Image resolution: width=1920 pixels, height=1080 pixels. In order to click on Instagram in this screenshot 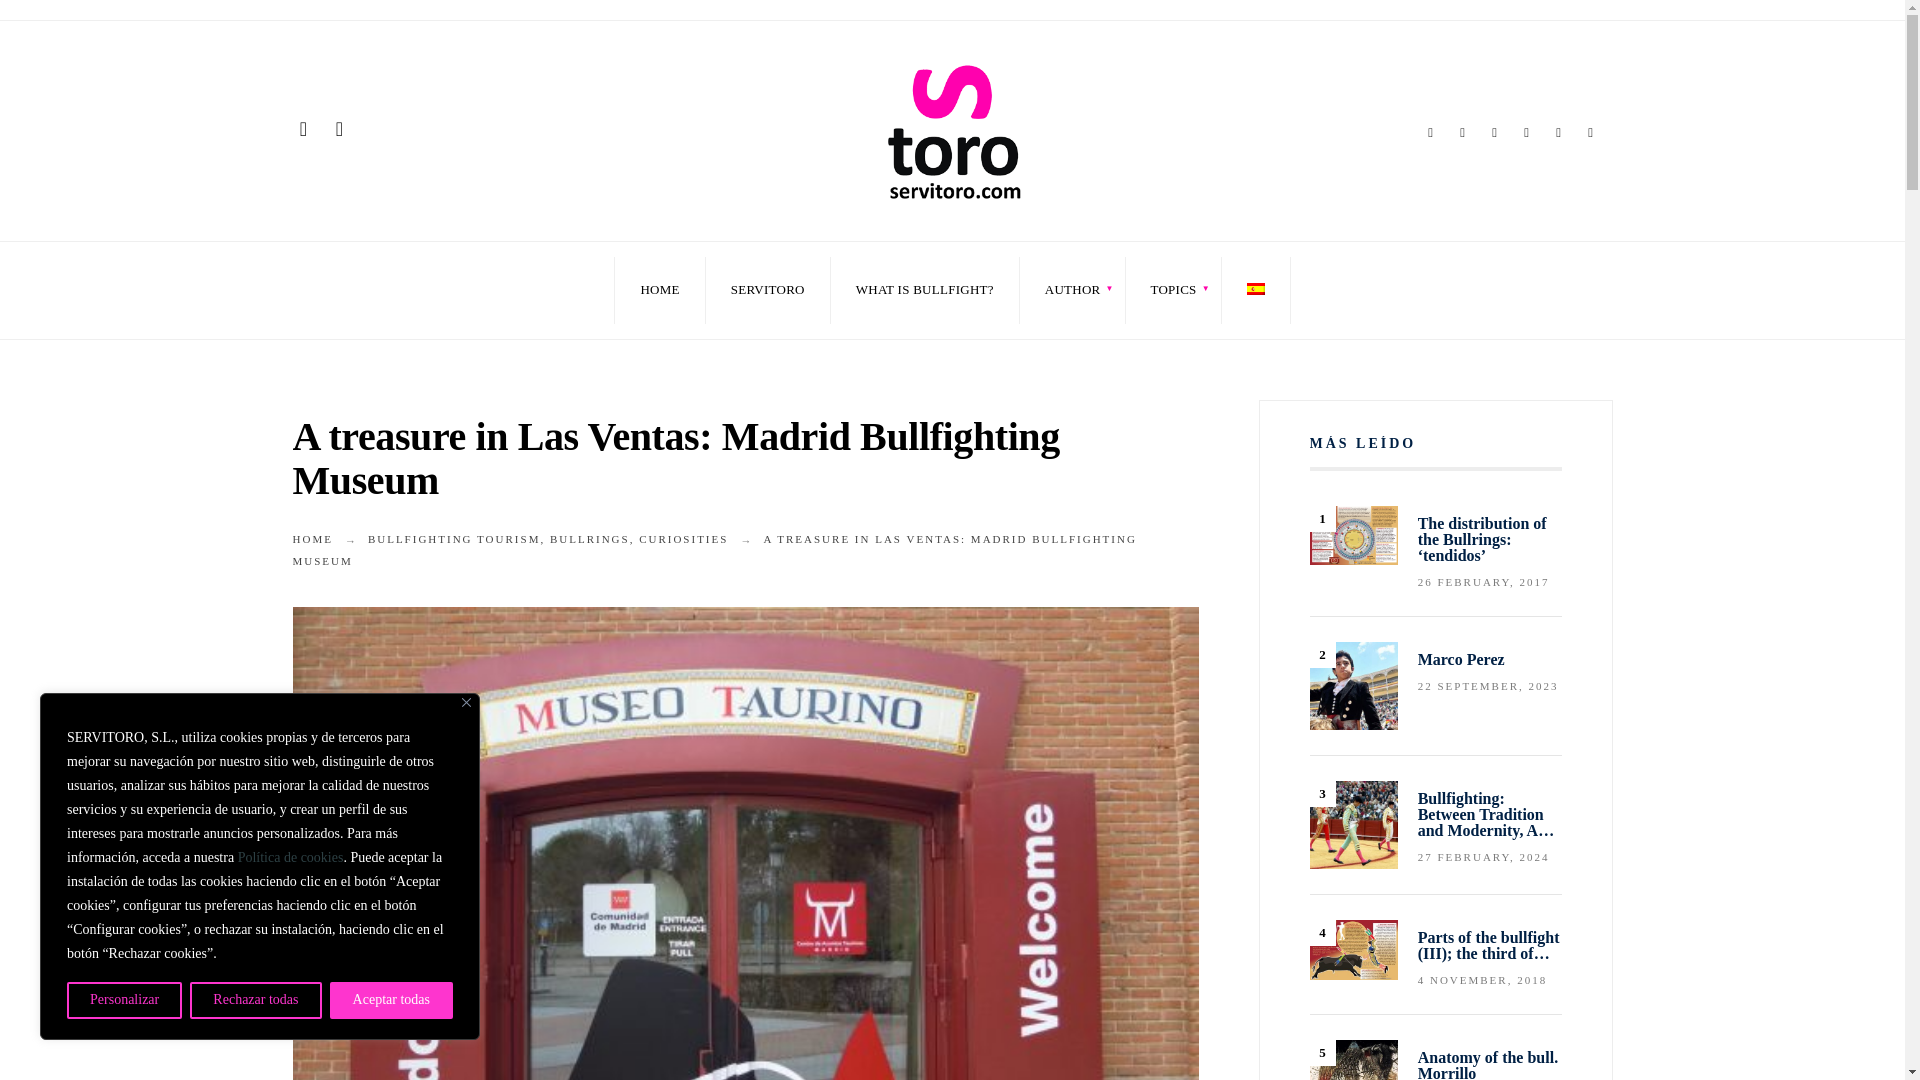, I will do `click(1494, 134)`.